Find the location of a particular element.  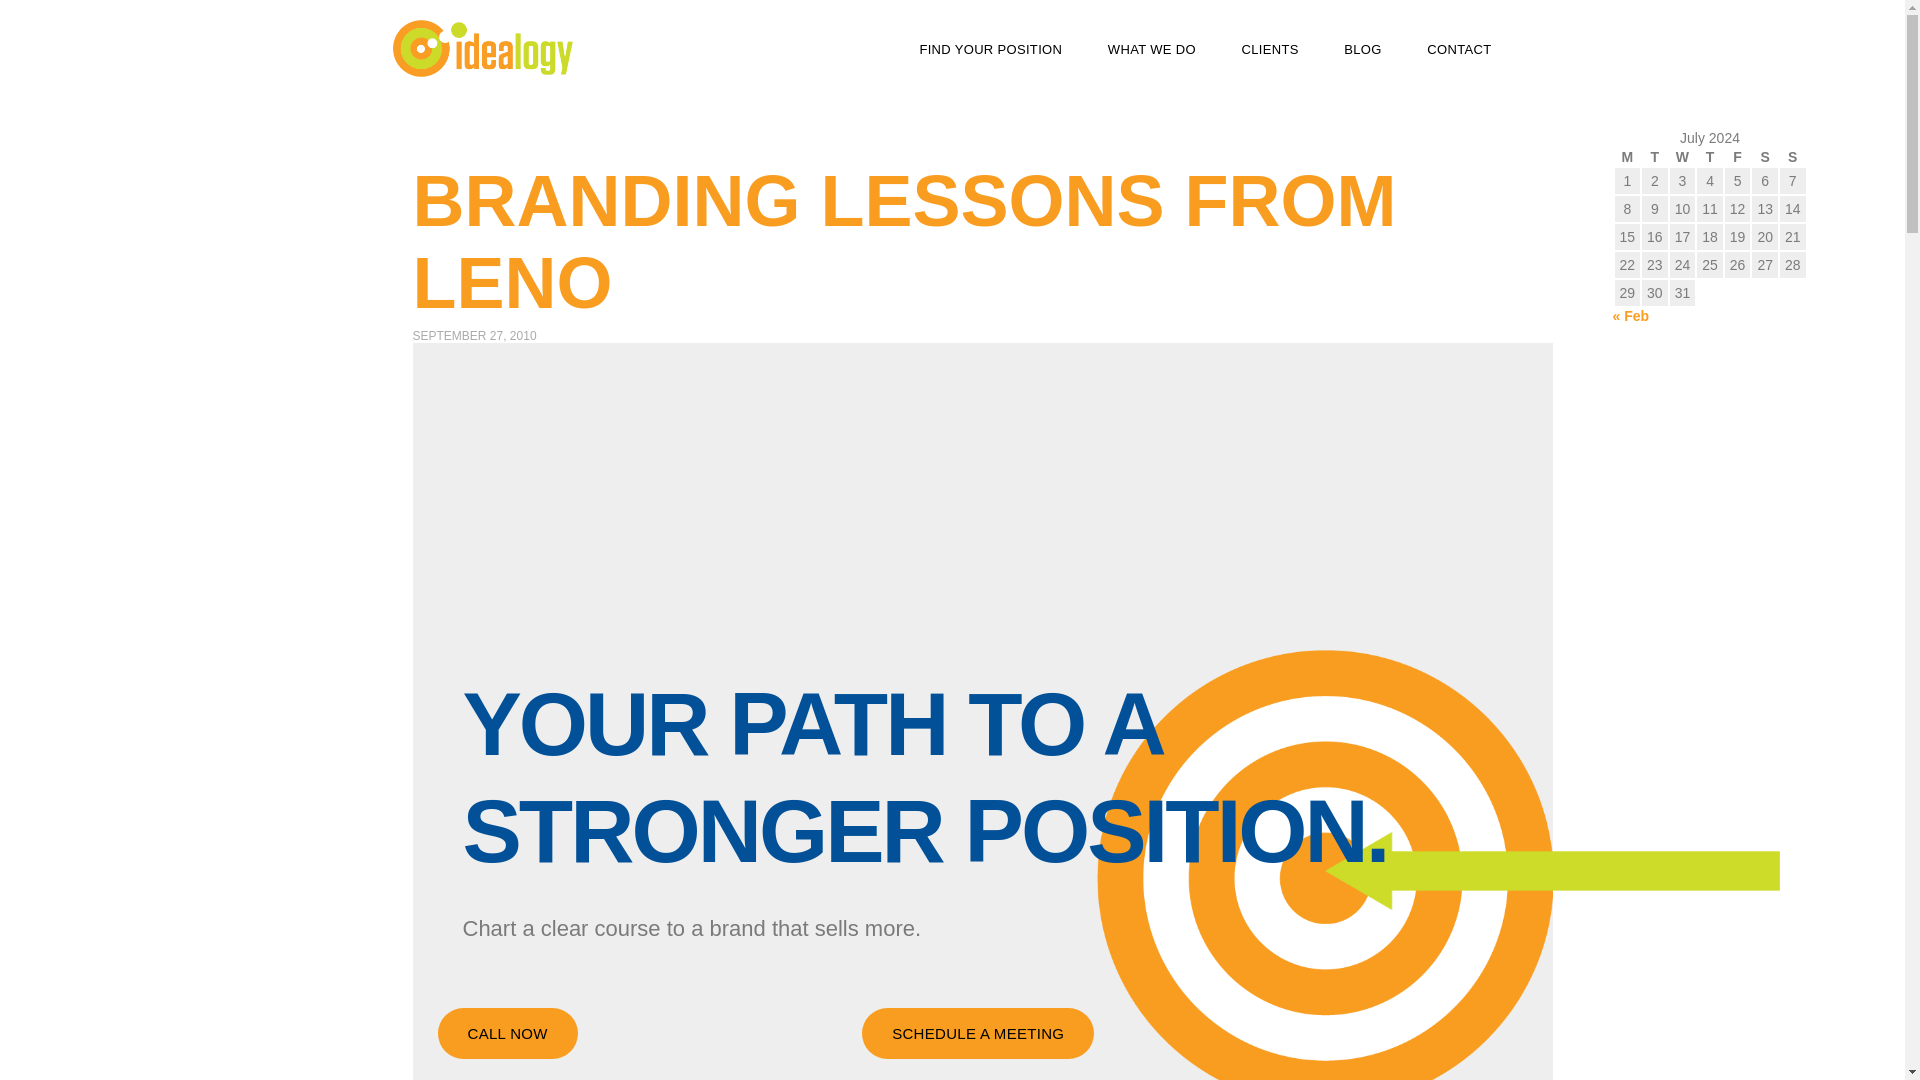

Saturday is located at coordinates (1764, 156).